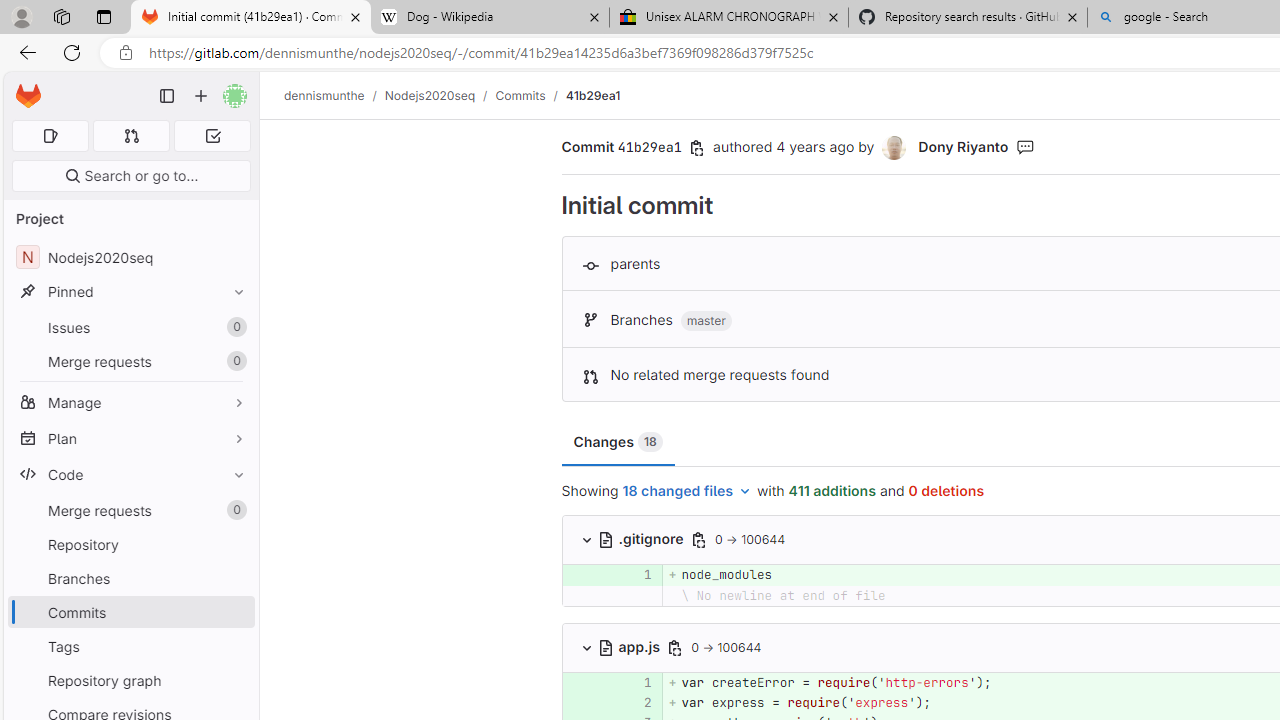 The height and width of the screenshot is (720, 1280). I want to click on .gitignore , so click(642, 538).